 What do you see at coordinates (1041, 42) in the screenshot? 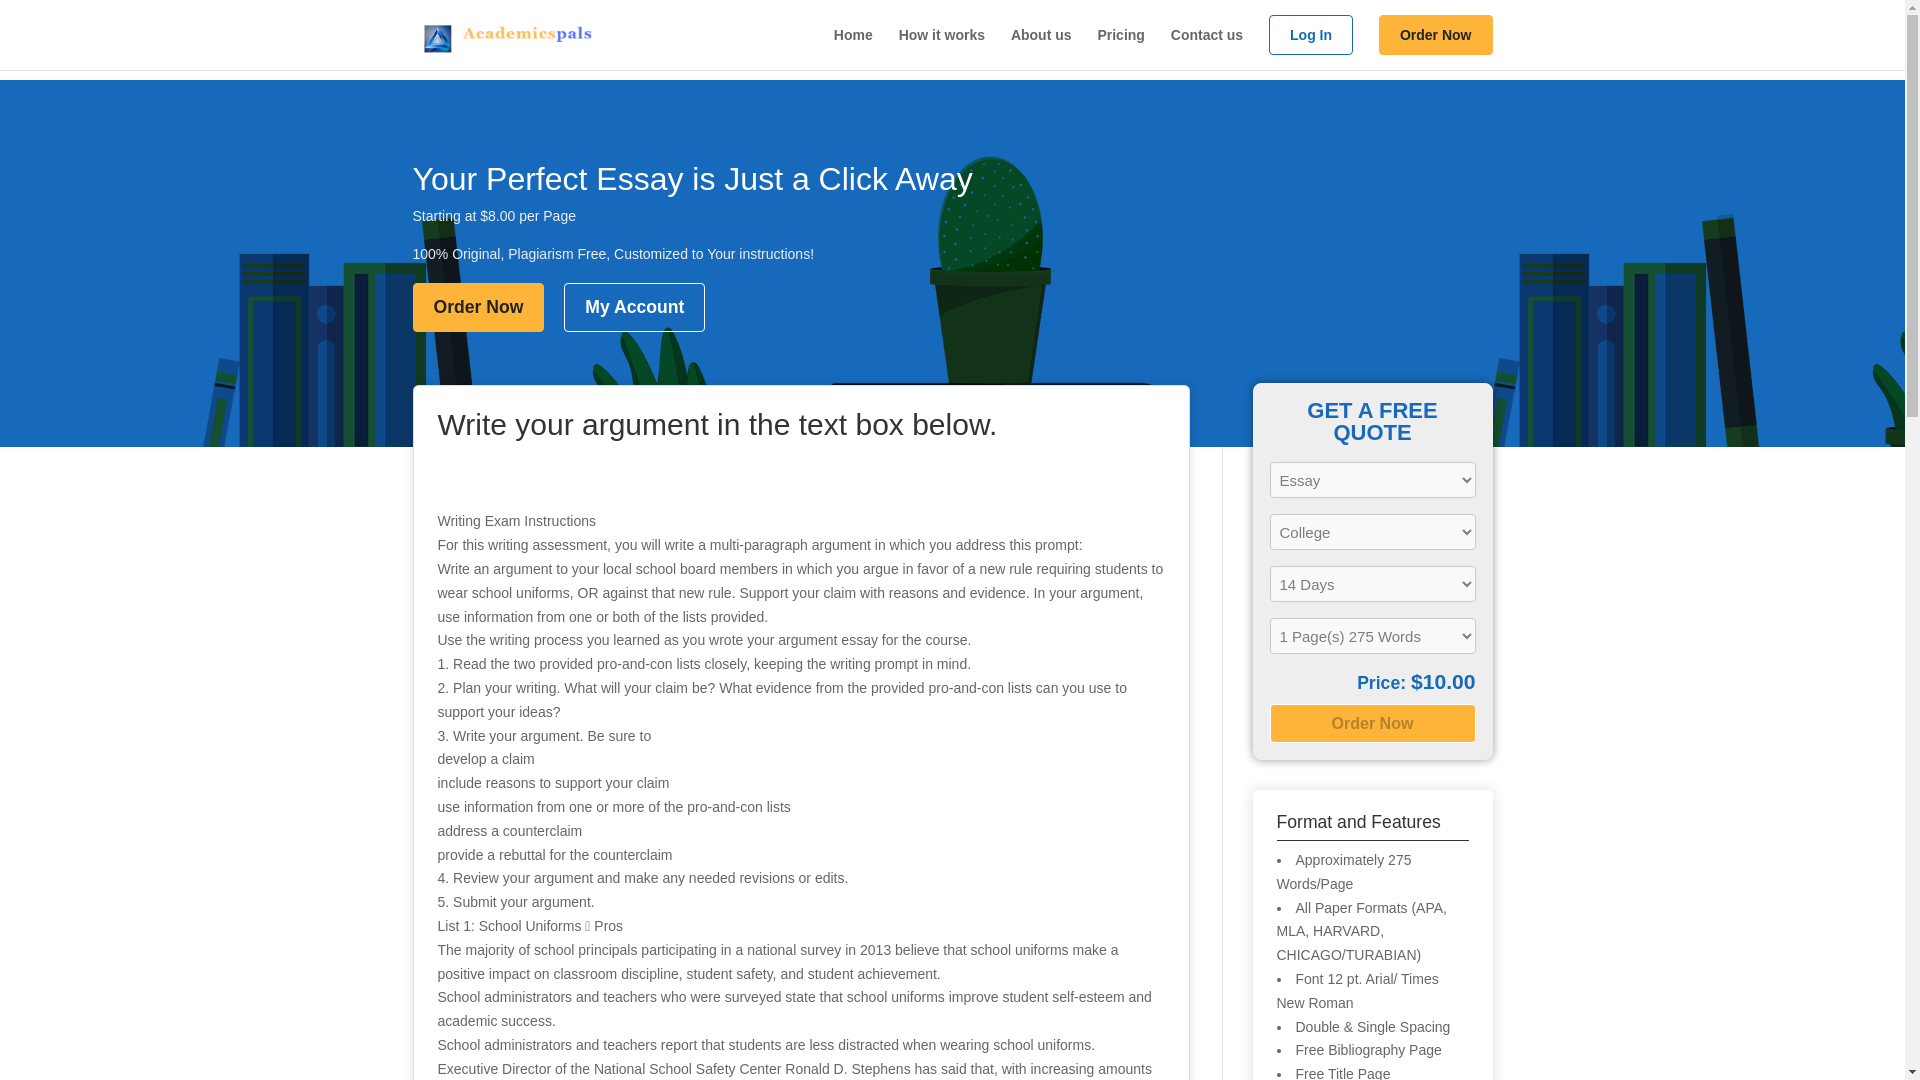
I see `About us` at bounding box center [1041, 42].